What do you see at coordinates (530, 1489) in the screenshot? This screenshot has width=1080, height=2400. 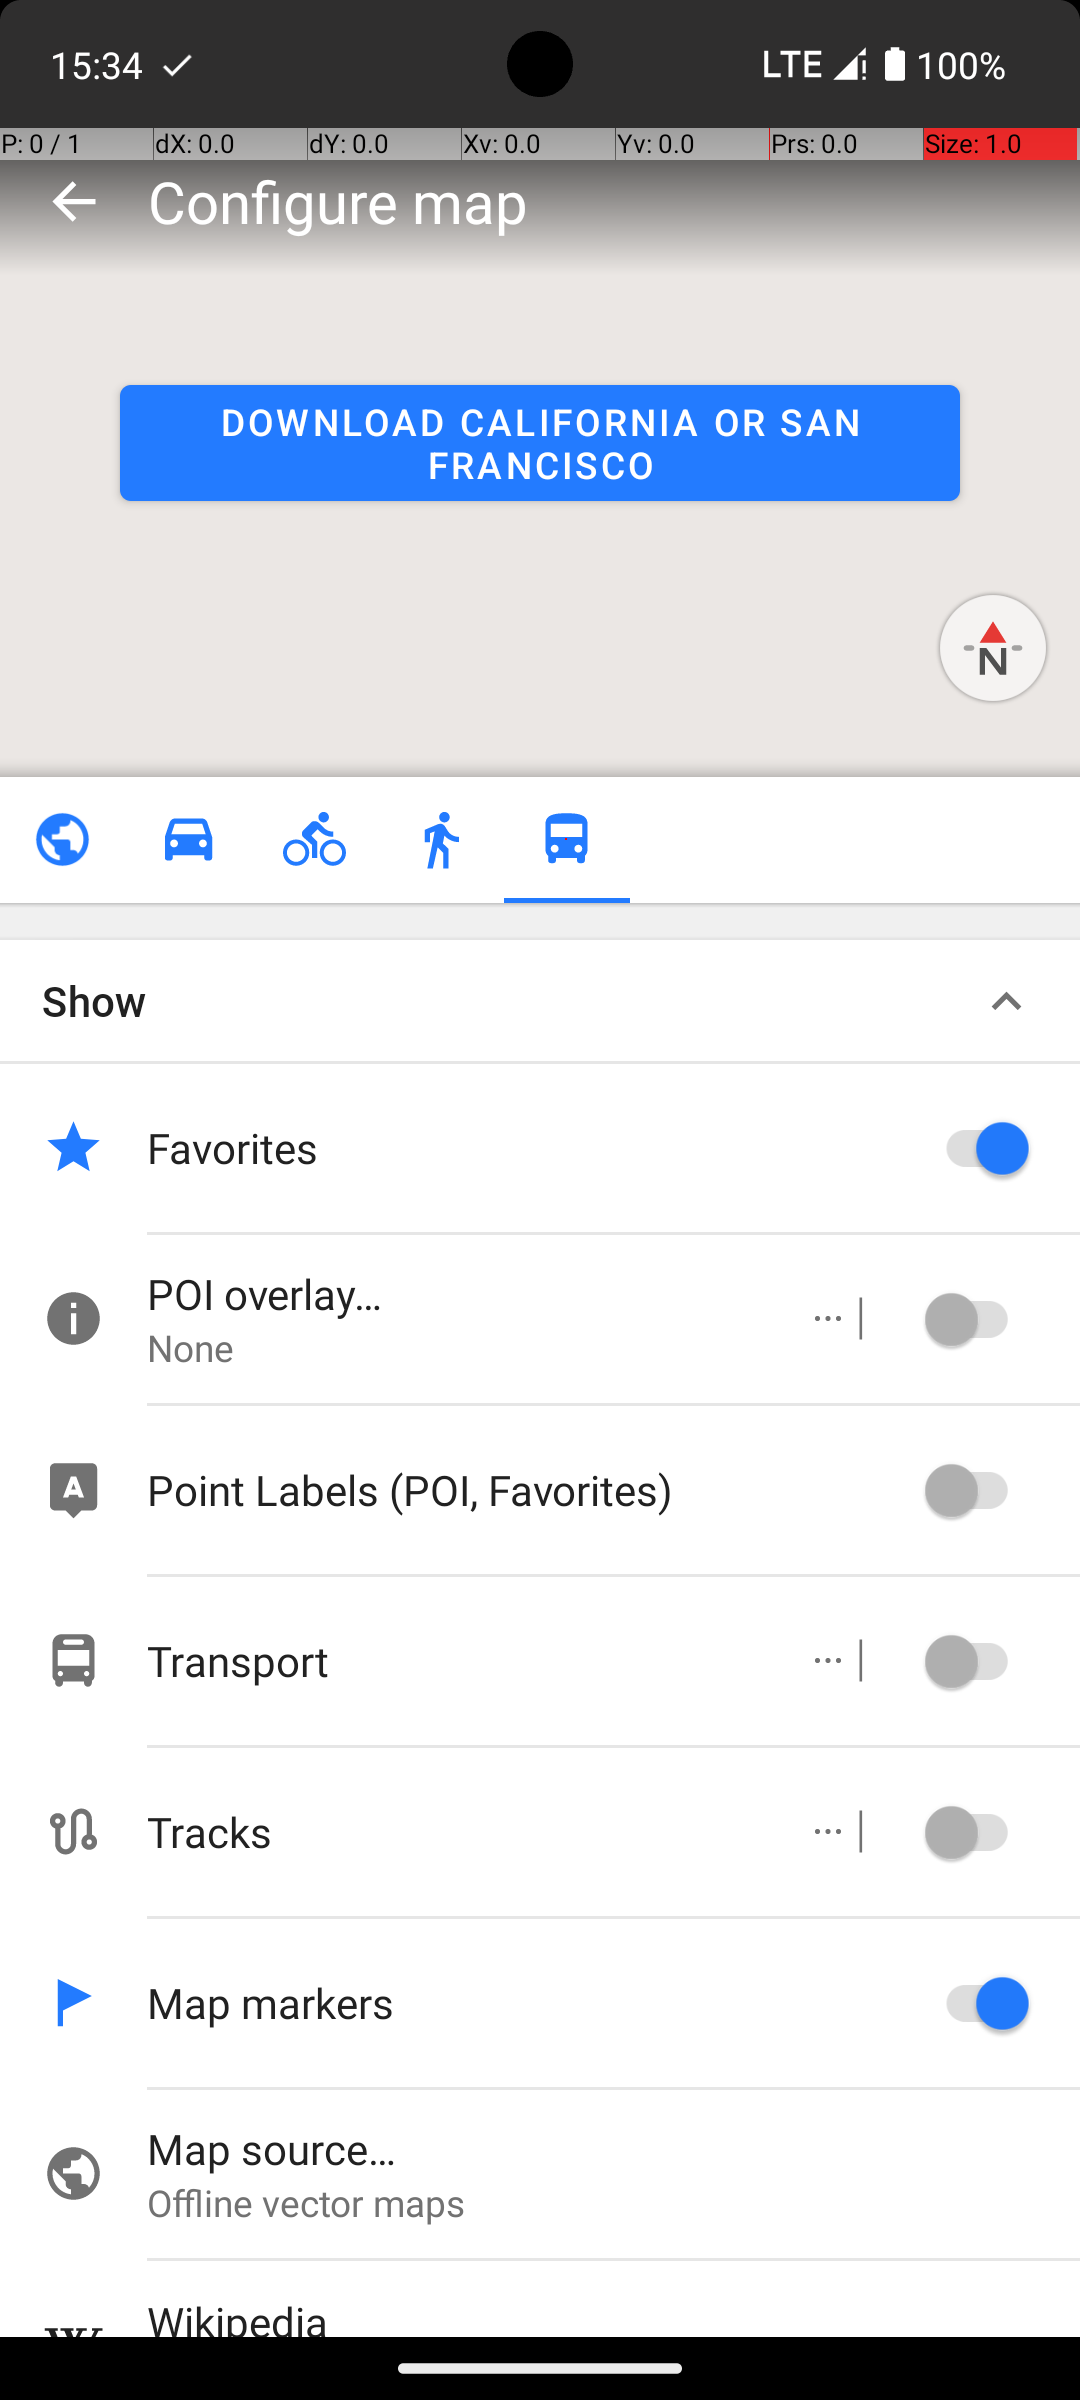 I see `Point Labels (POI, Favorites)` at bounding box center [530, 1489].